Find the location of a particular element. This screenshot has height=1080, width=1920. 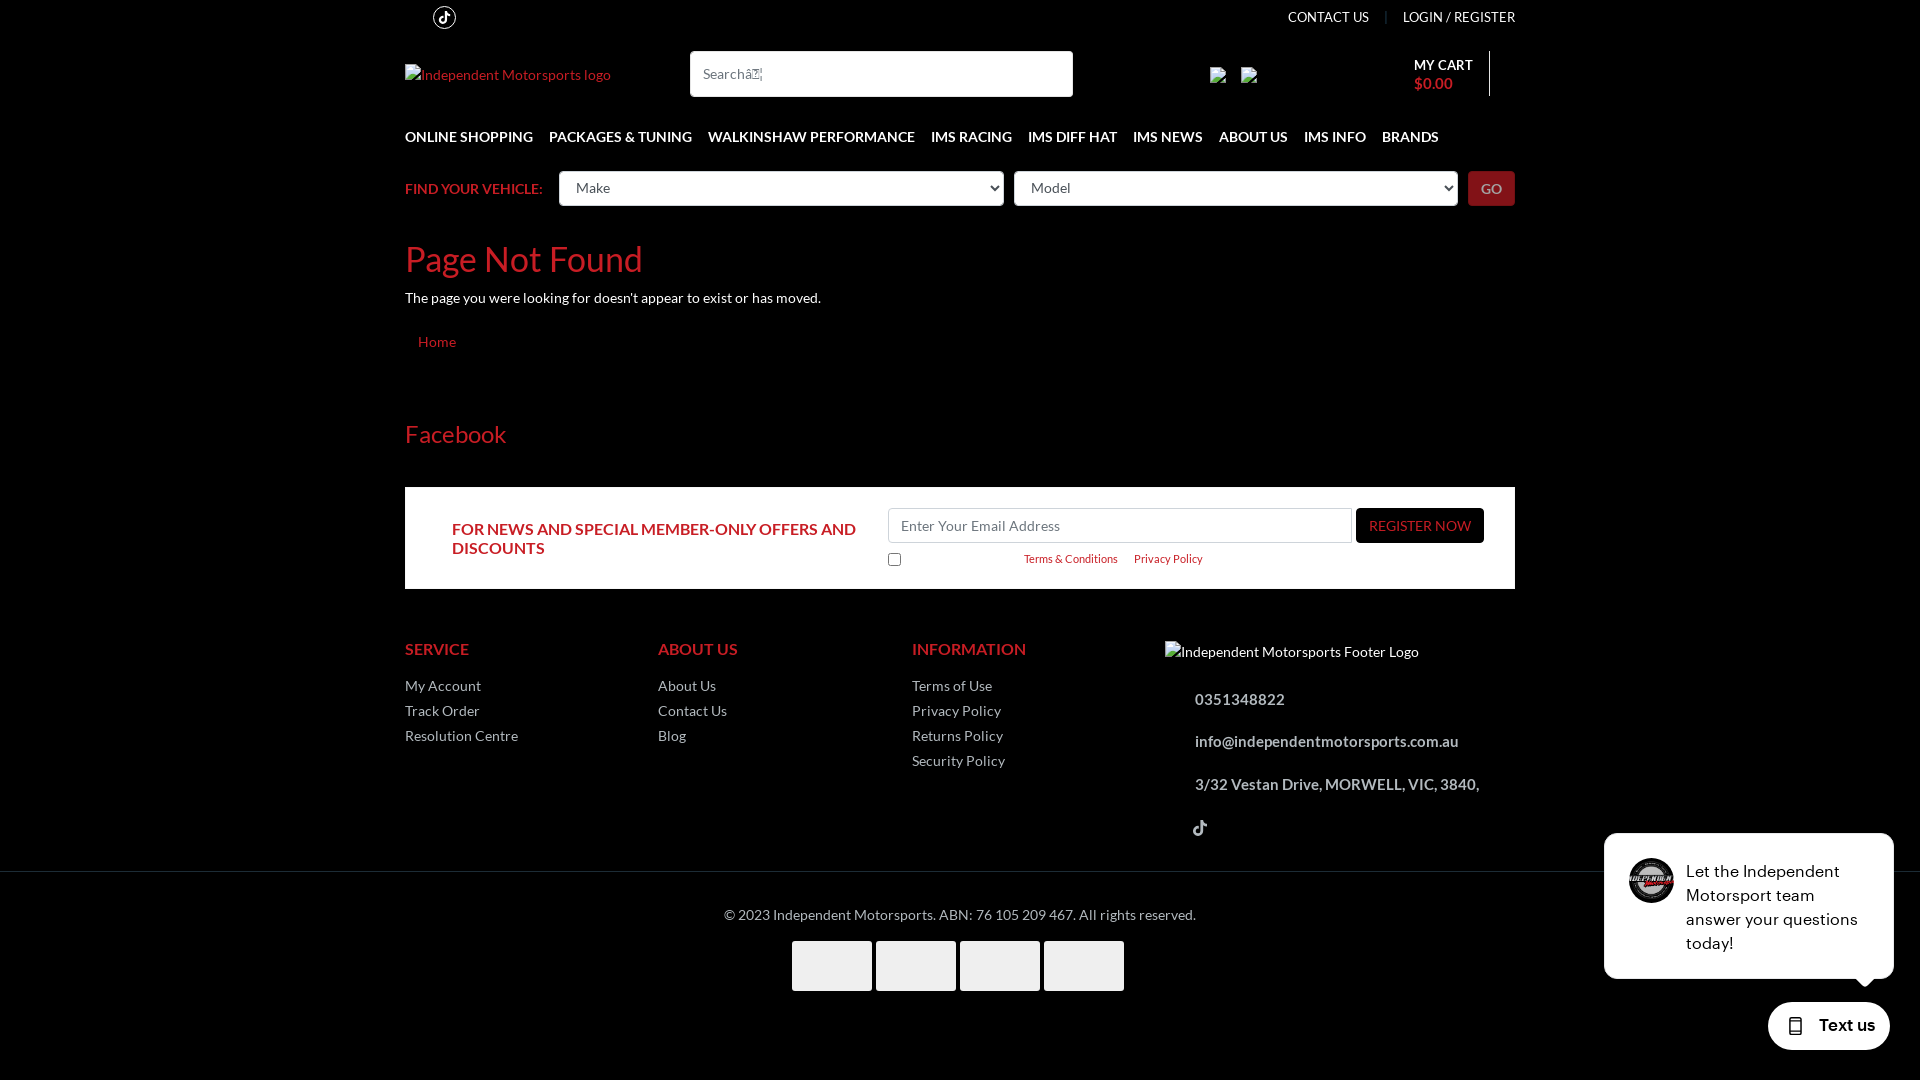

PACKAGES & TUNING is located at coordinates (620, 137).